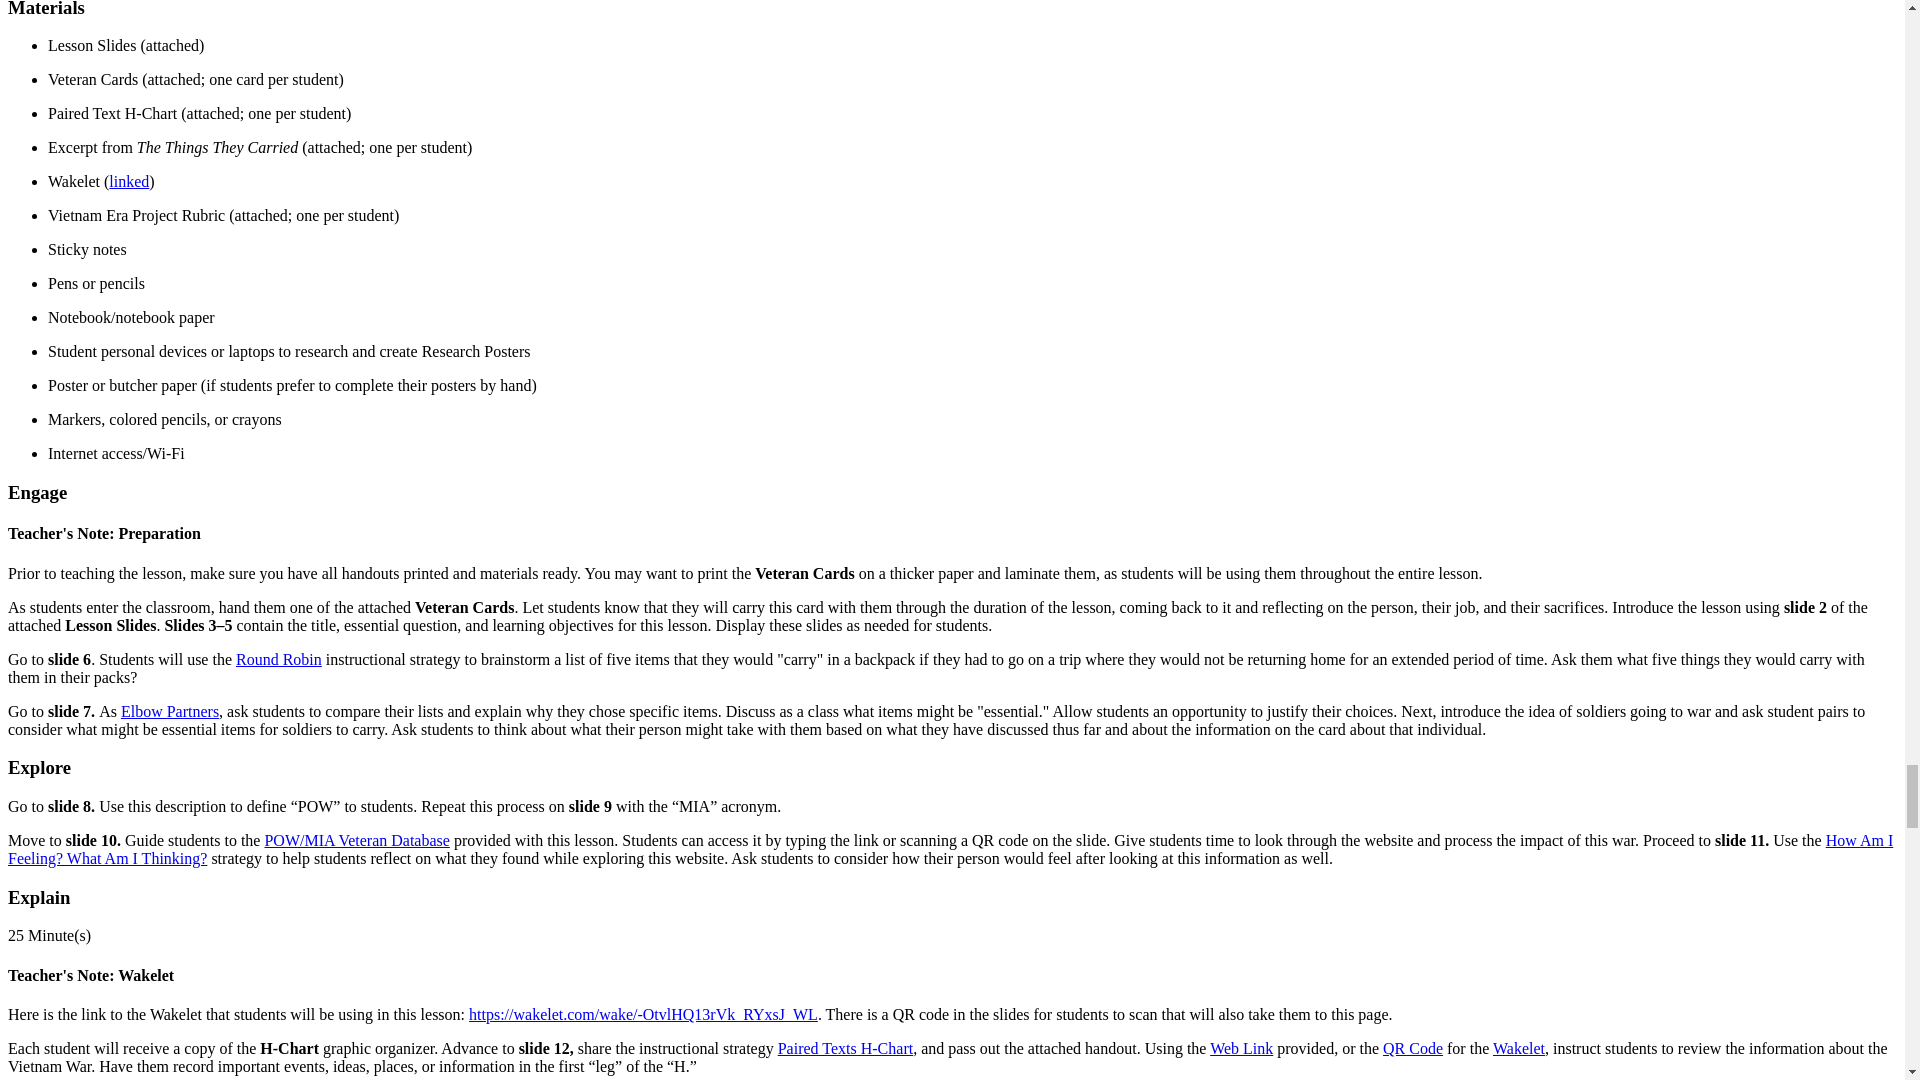 Image resolution: width=1920 pixels, height=1080 pixels. What do you see at coordinates (1240, 1048) in the screenshot?
I see `Web Link` at bounding box center [1240, 1048].